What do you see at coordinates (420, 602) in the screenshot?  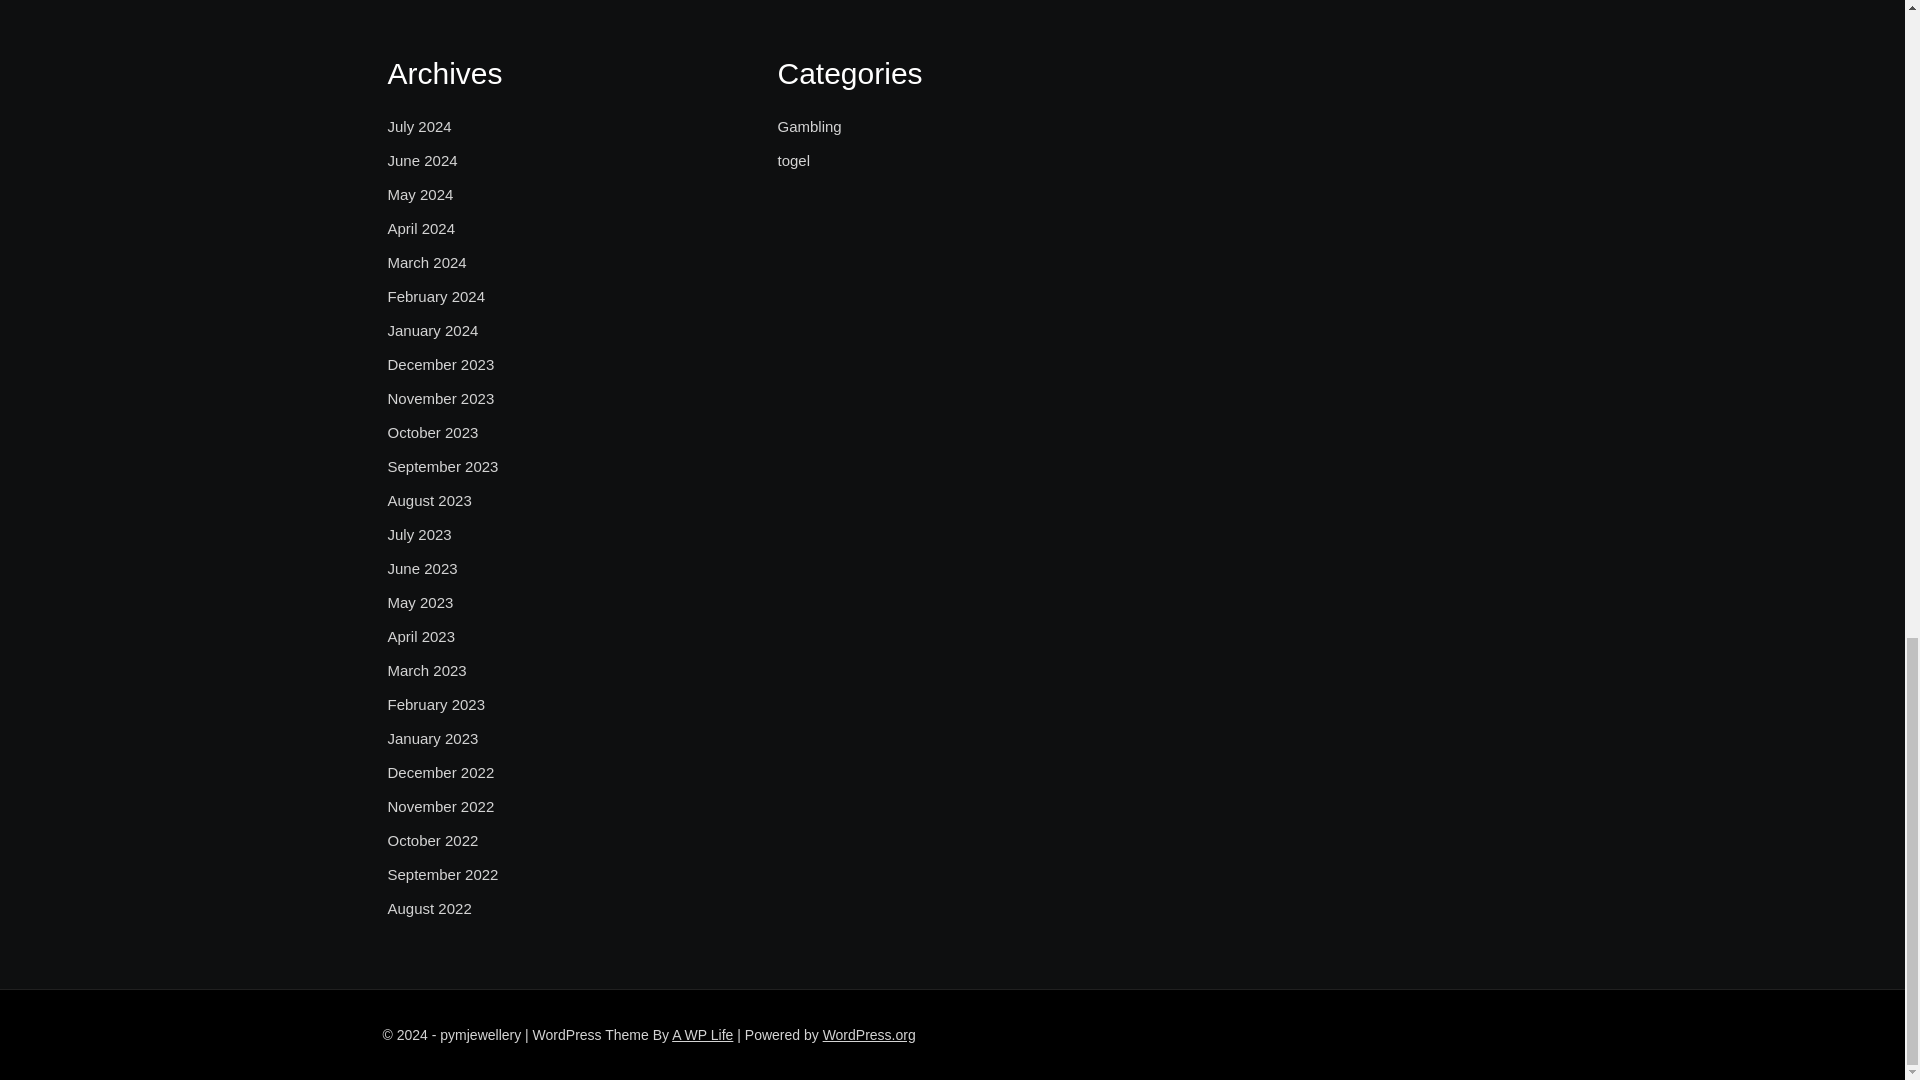 I see `May 2023` at bounding box center [420, 602].